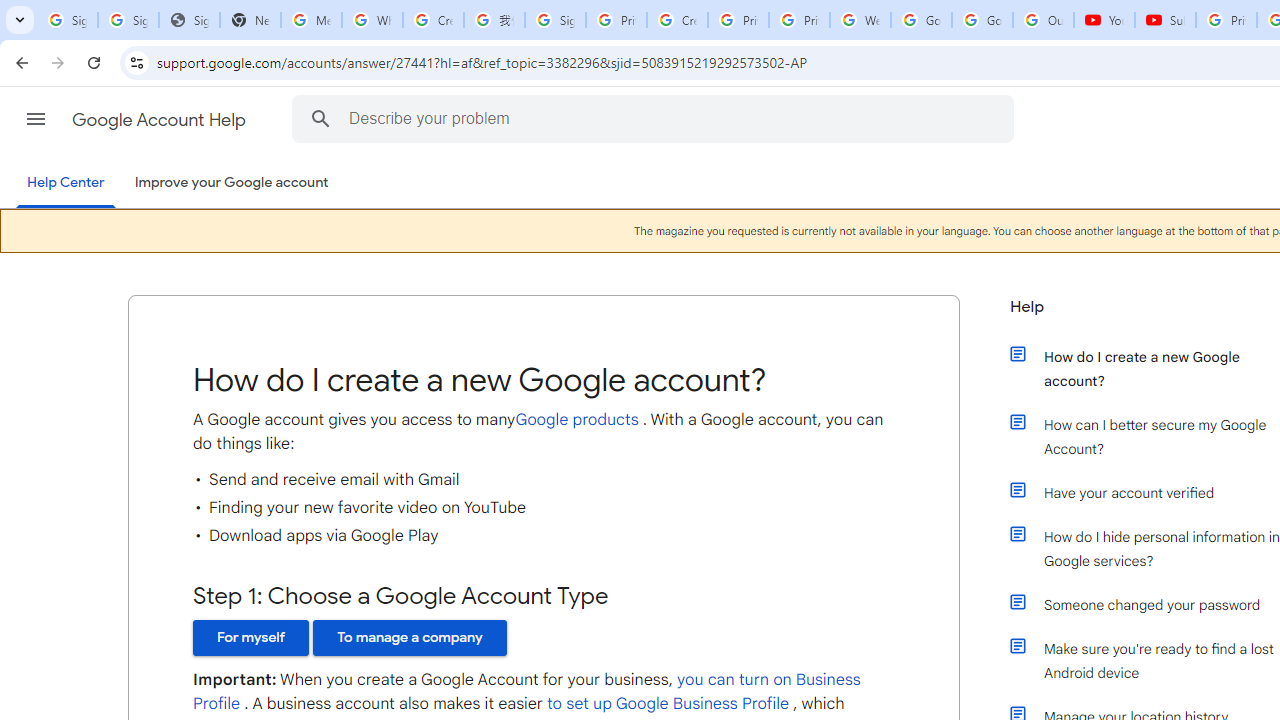 This screenshot has width=1280, height=720. Describe the element at coordinates (667, 704) in the screenshot. I see `to set up Google Business Profile` at that location.